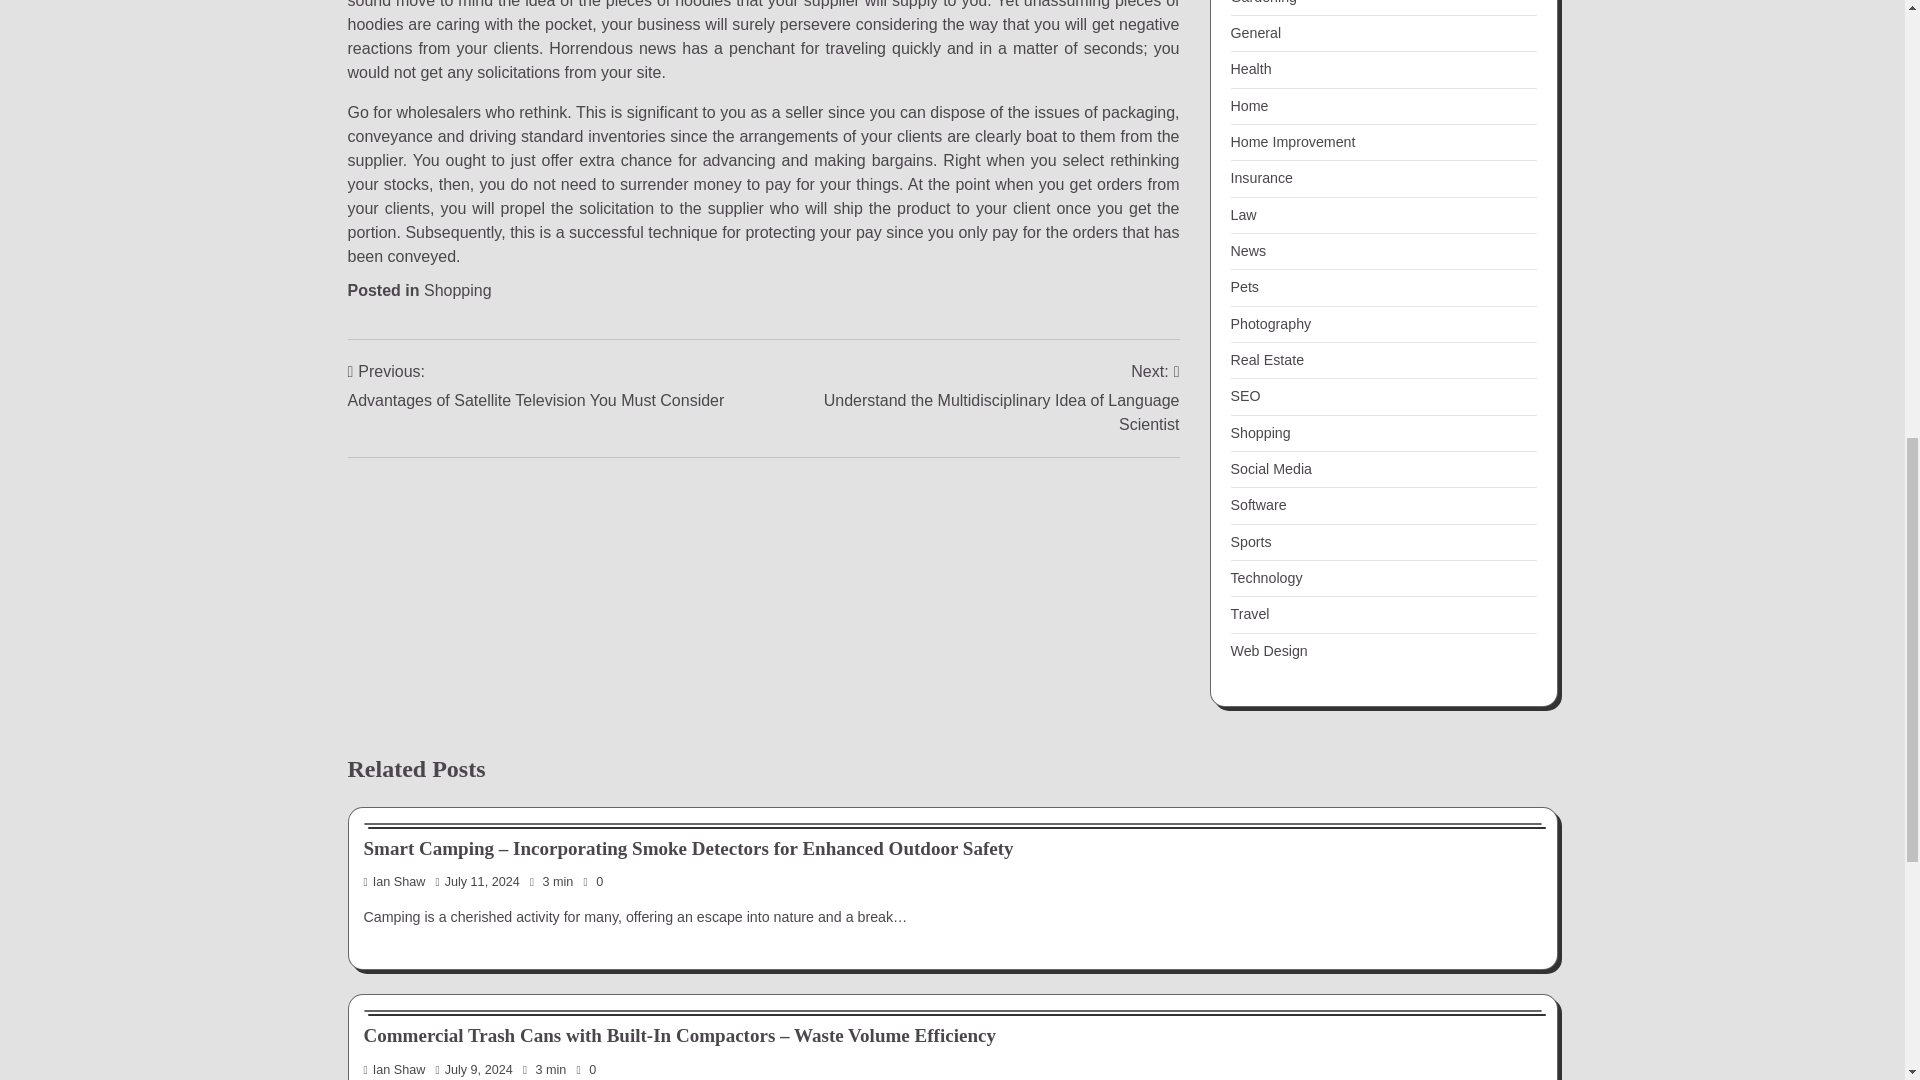 The width and height of the screenshot is (1920, 1080). What do you see at coordinates (1263, 2) in the screenshot?
I see `Gardening` at bounding box center [1263, 2].